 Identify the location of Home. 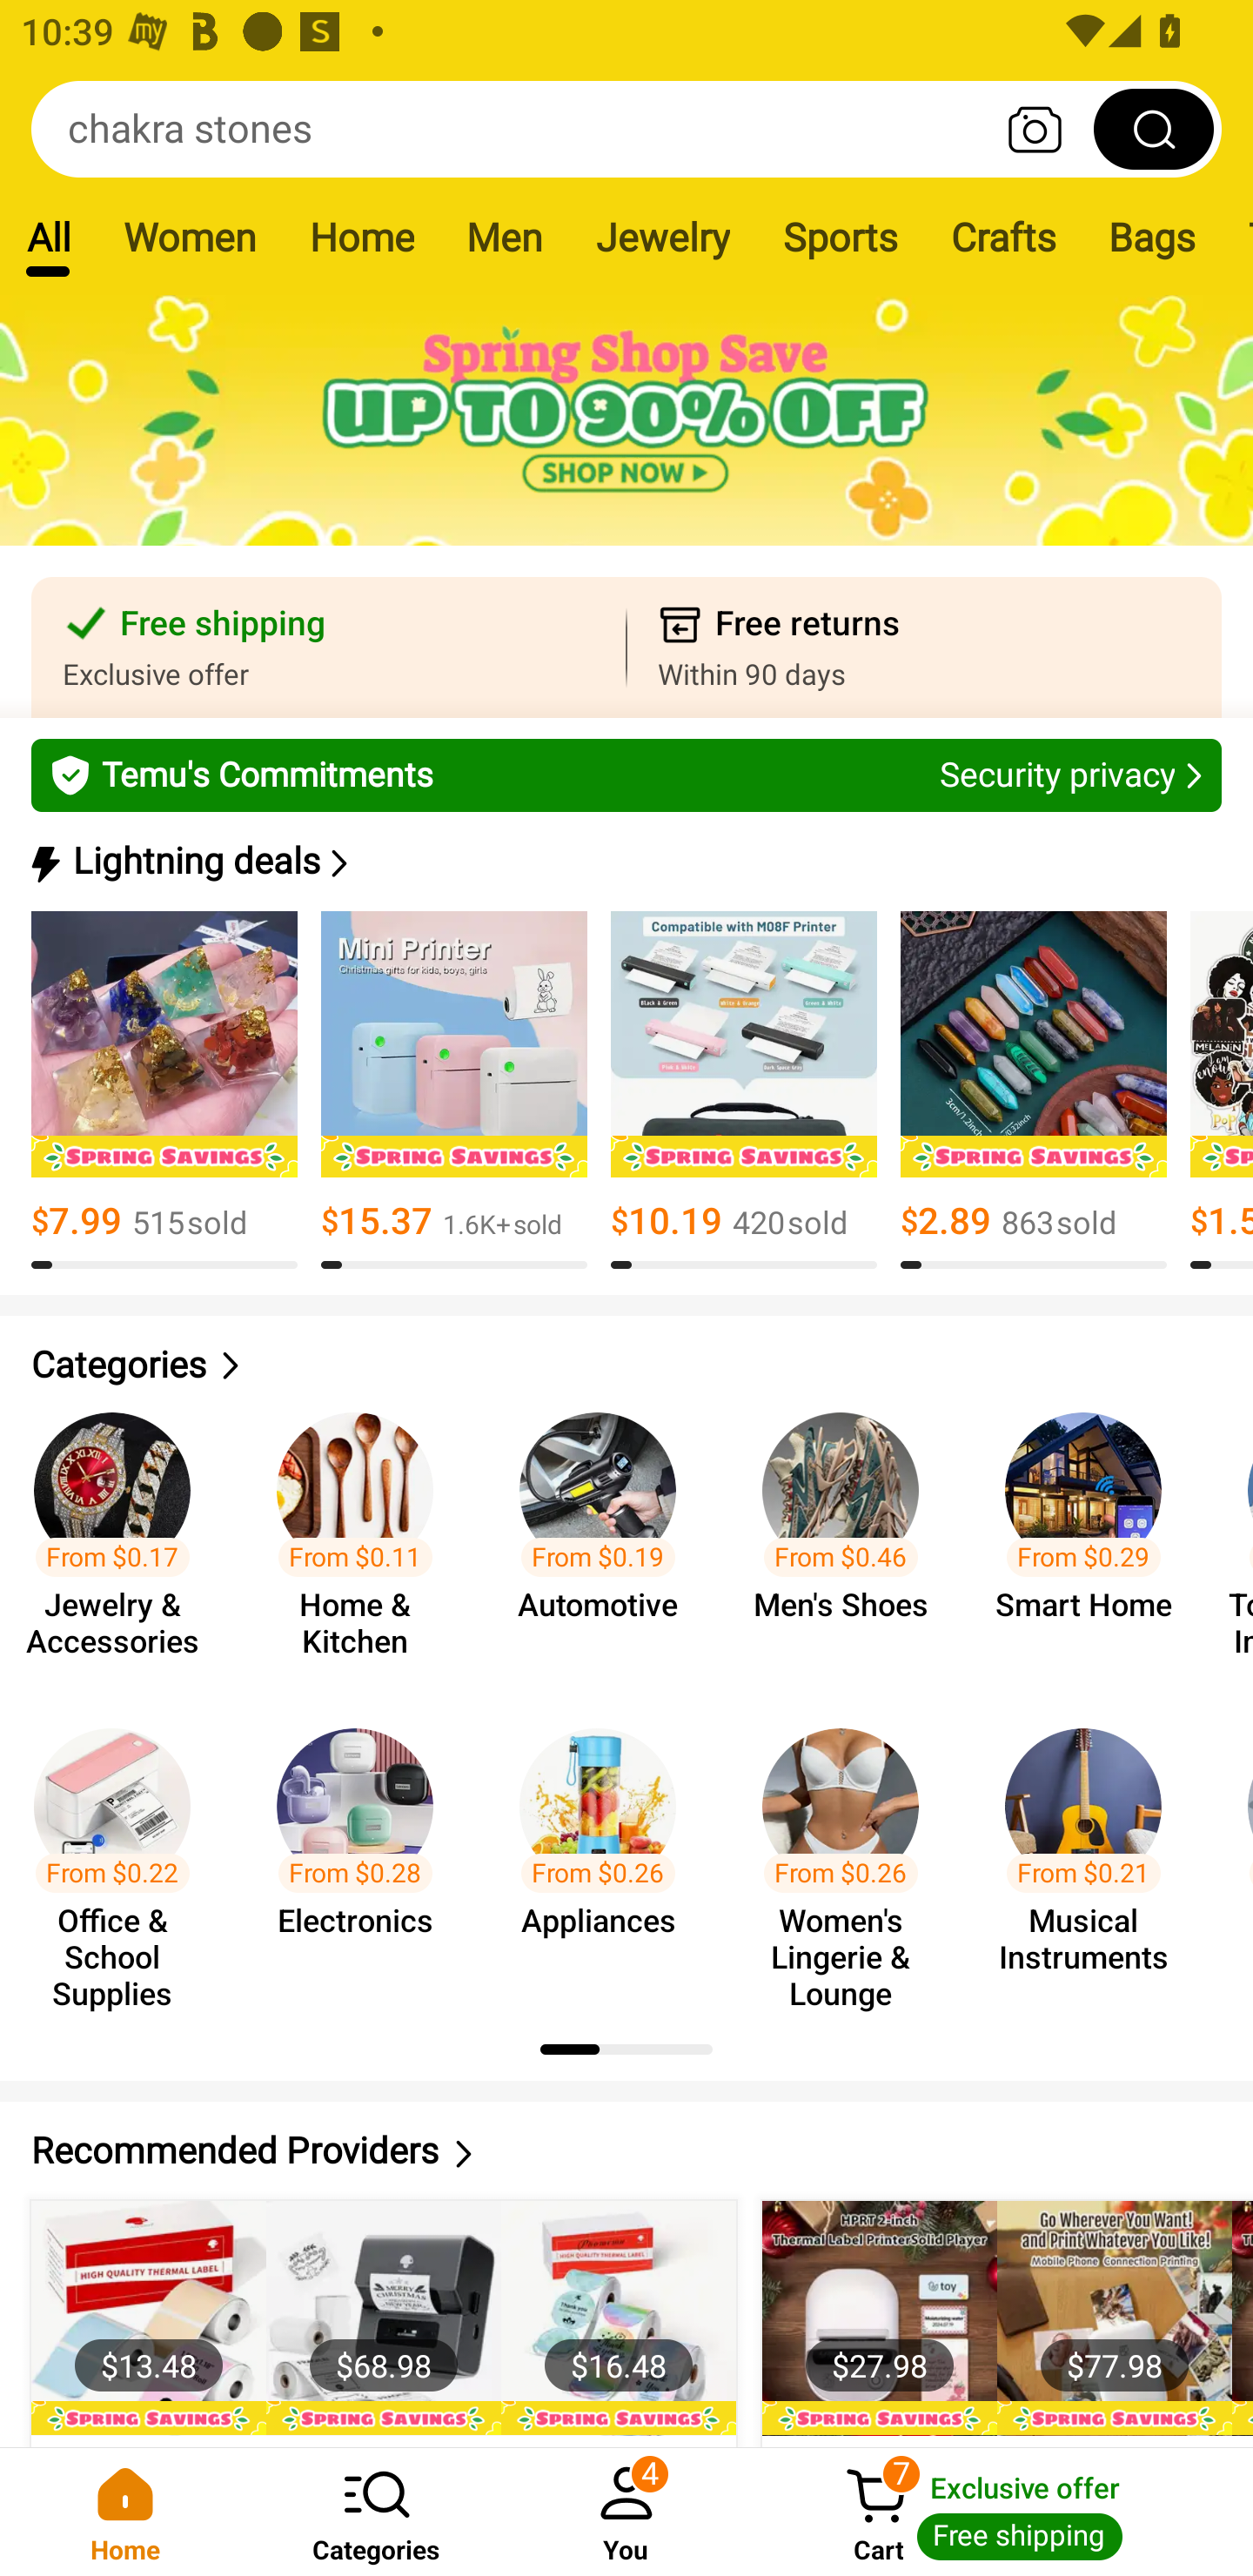
(361, 237).